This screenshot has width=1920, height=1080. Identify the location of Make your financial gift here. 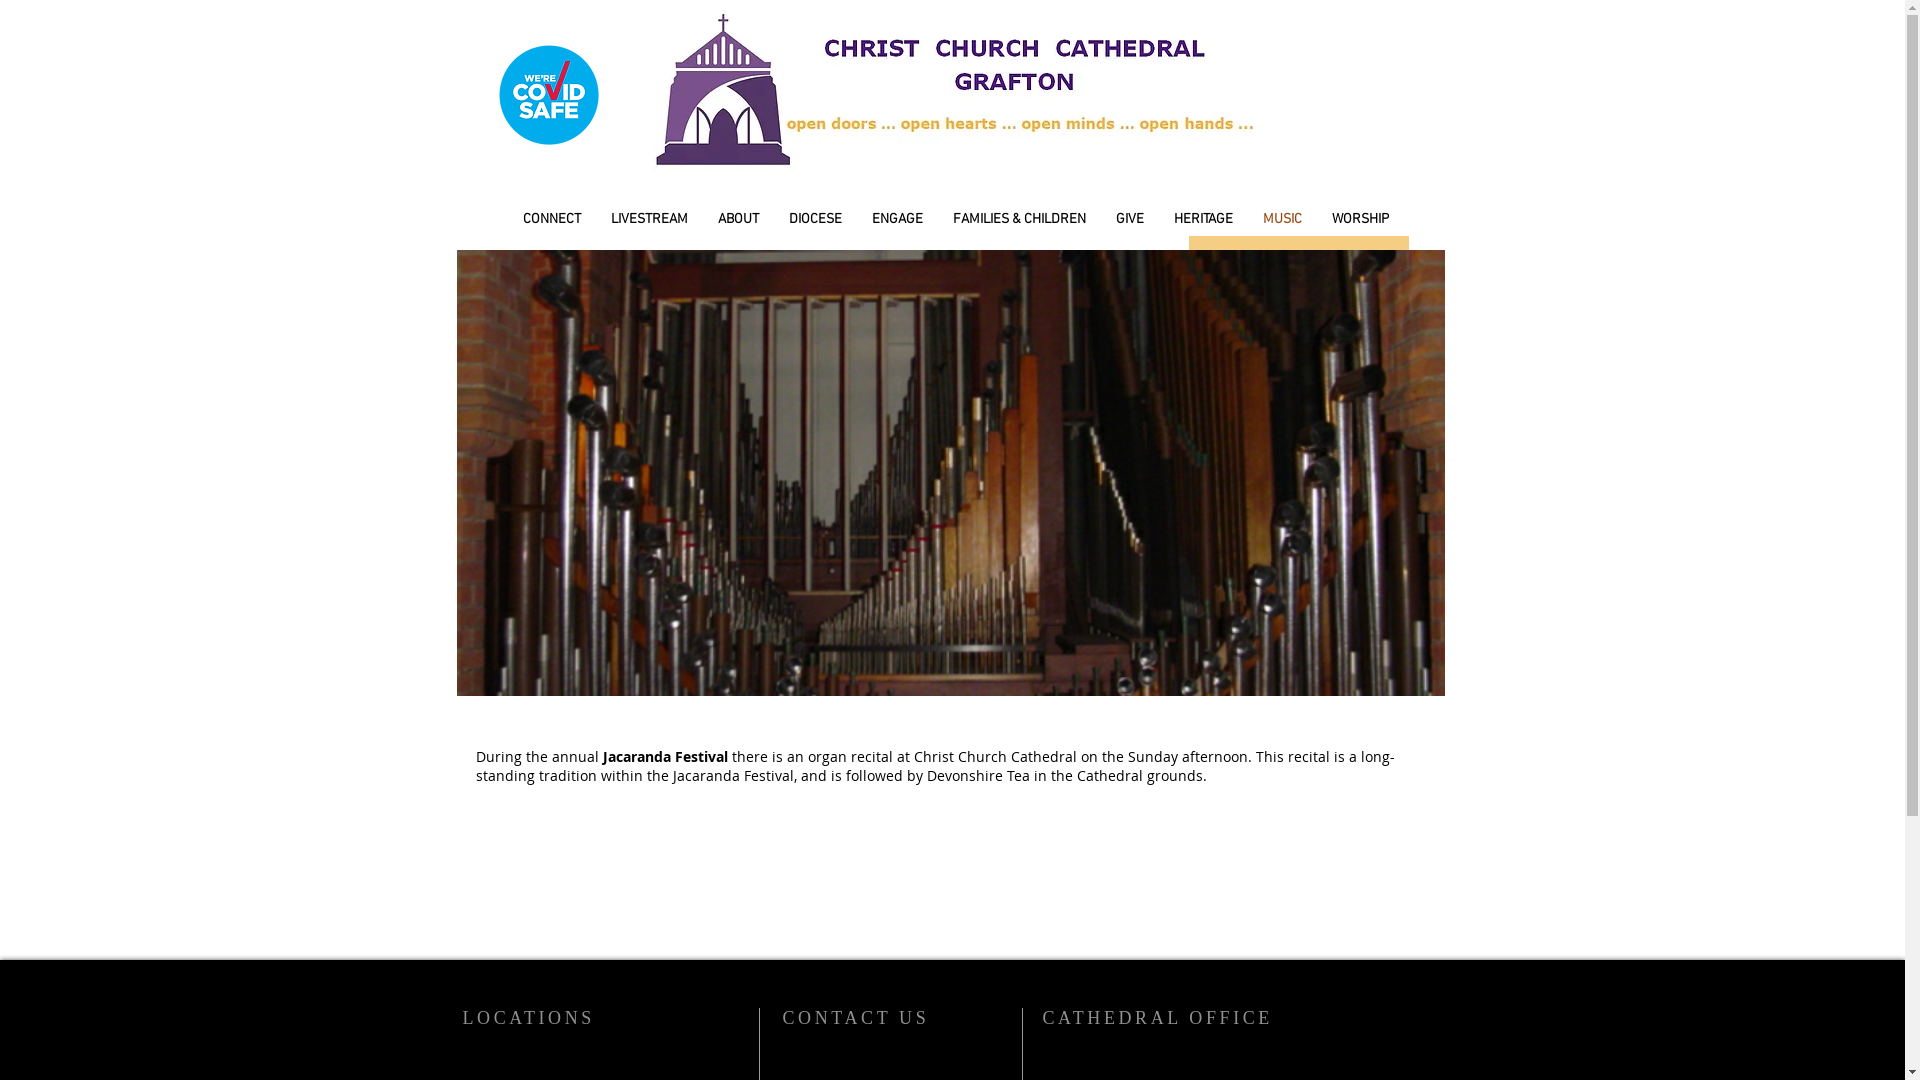
(1298, 258).